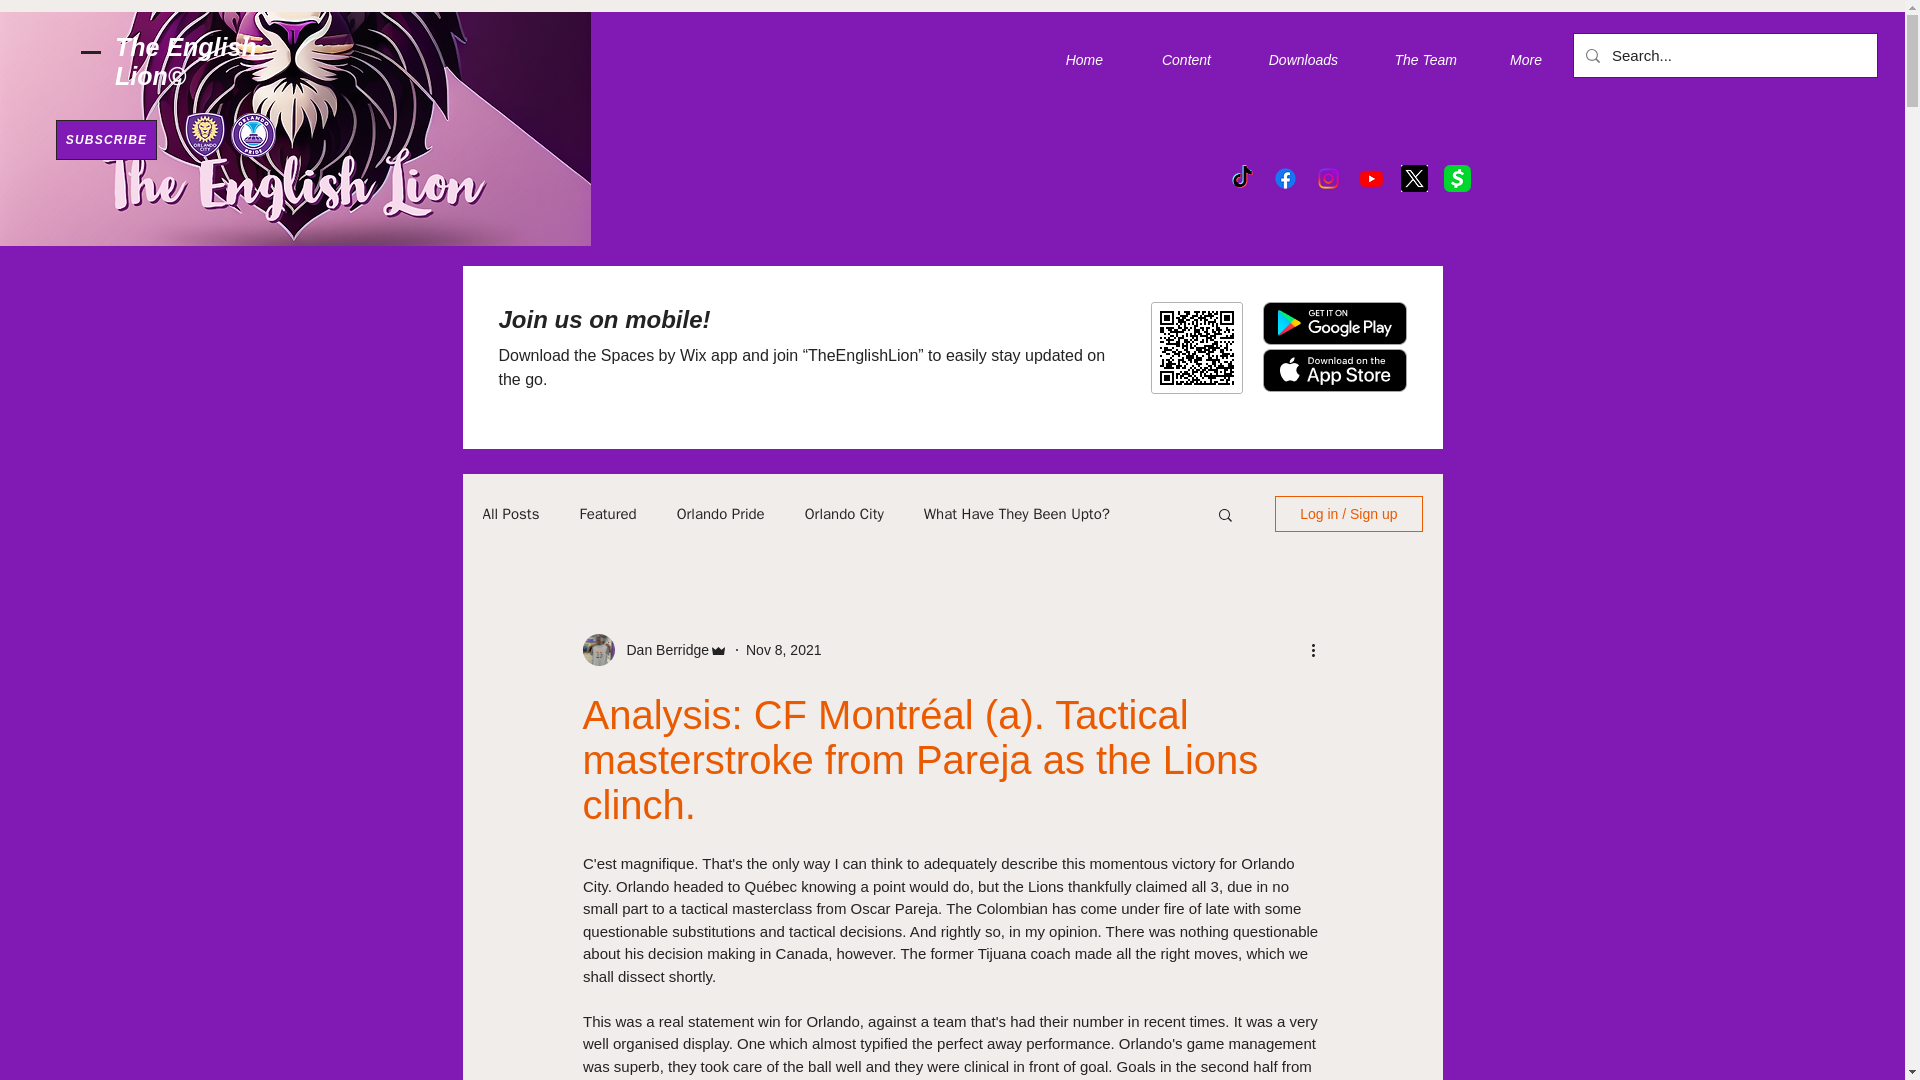 Image resolution: width=1920 pixels, height=1080 pixels. I want to click on Nov 8, 2021, so click(784, 649).